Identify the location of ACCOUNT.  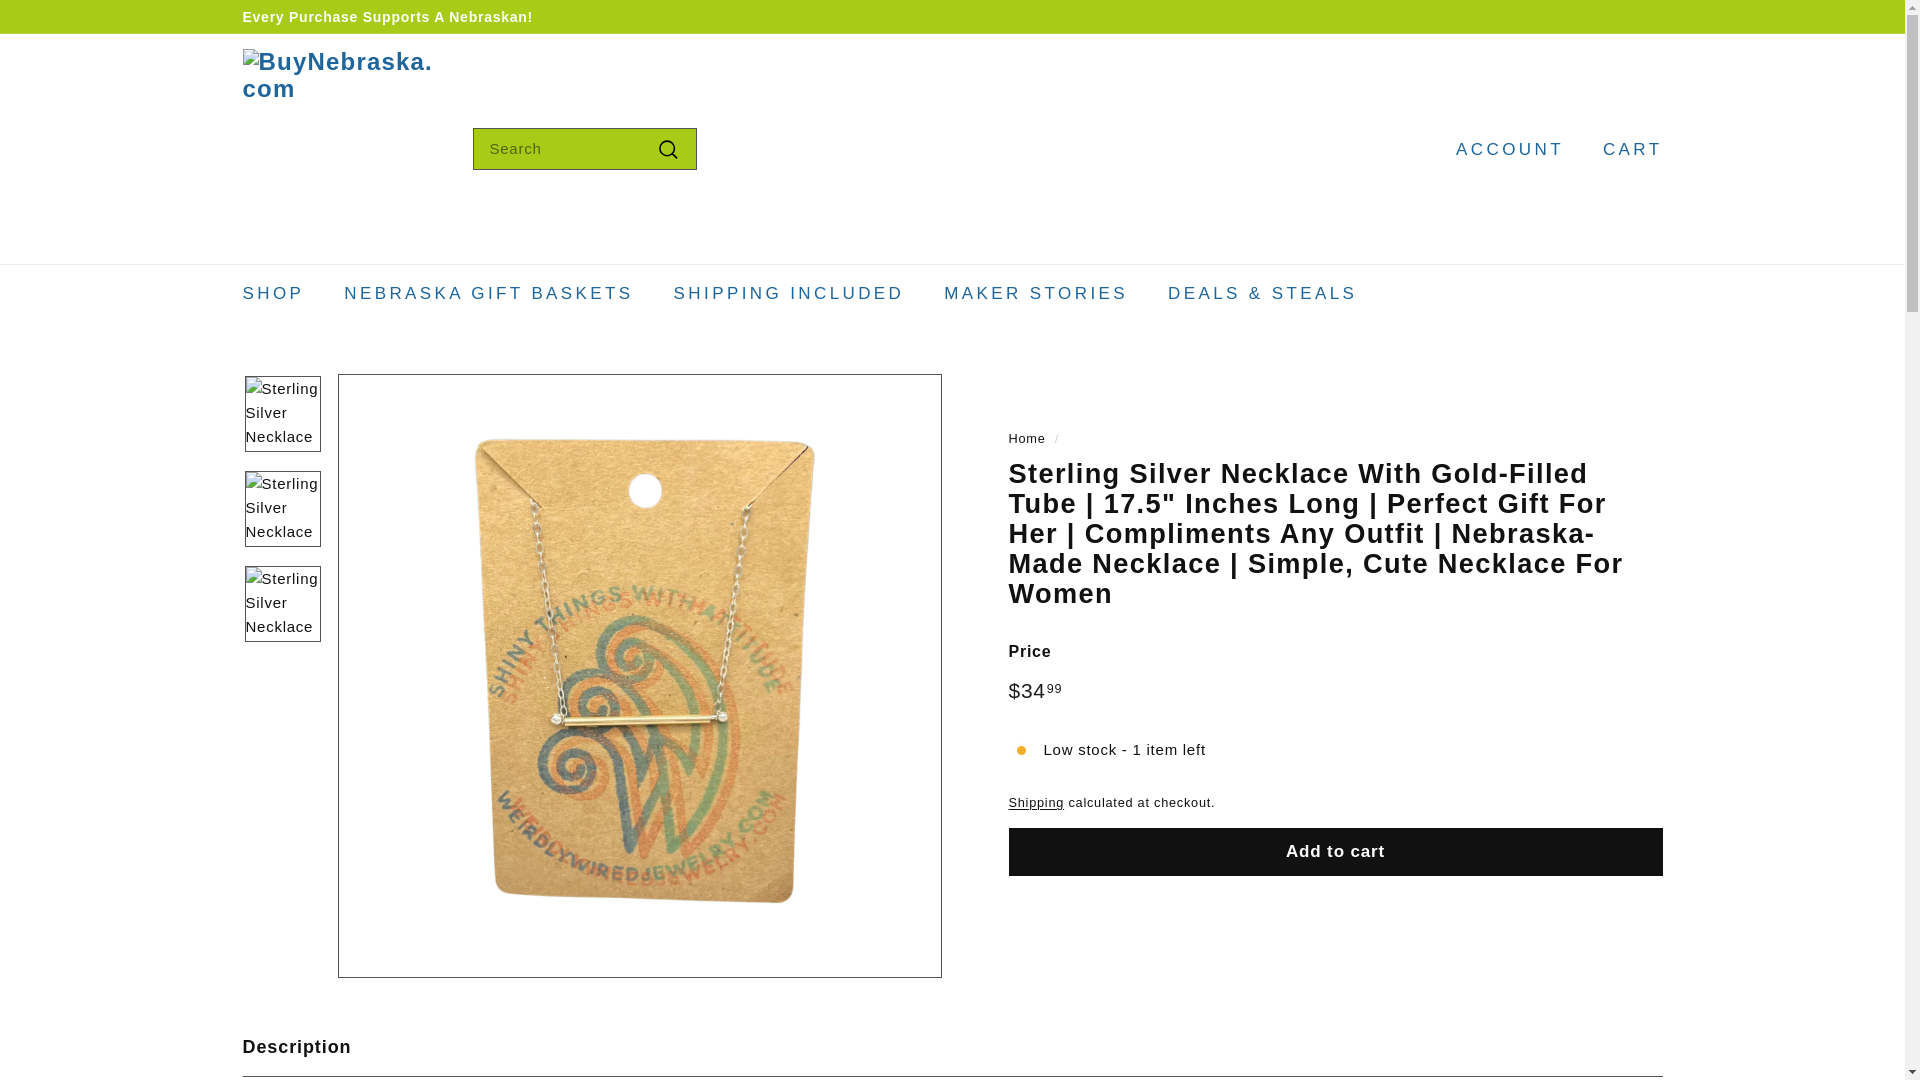
(1502, 149).